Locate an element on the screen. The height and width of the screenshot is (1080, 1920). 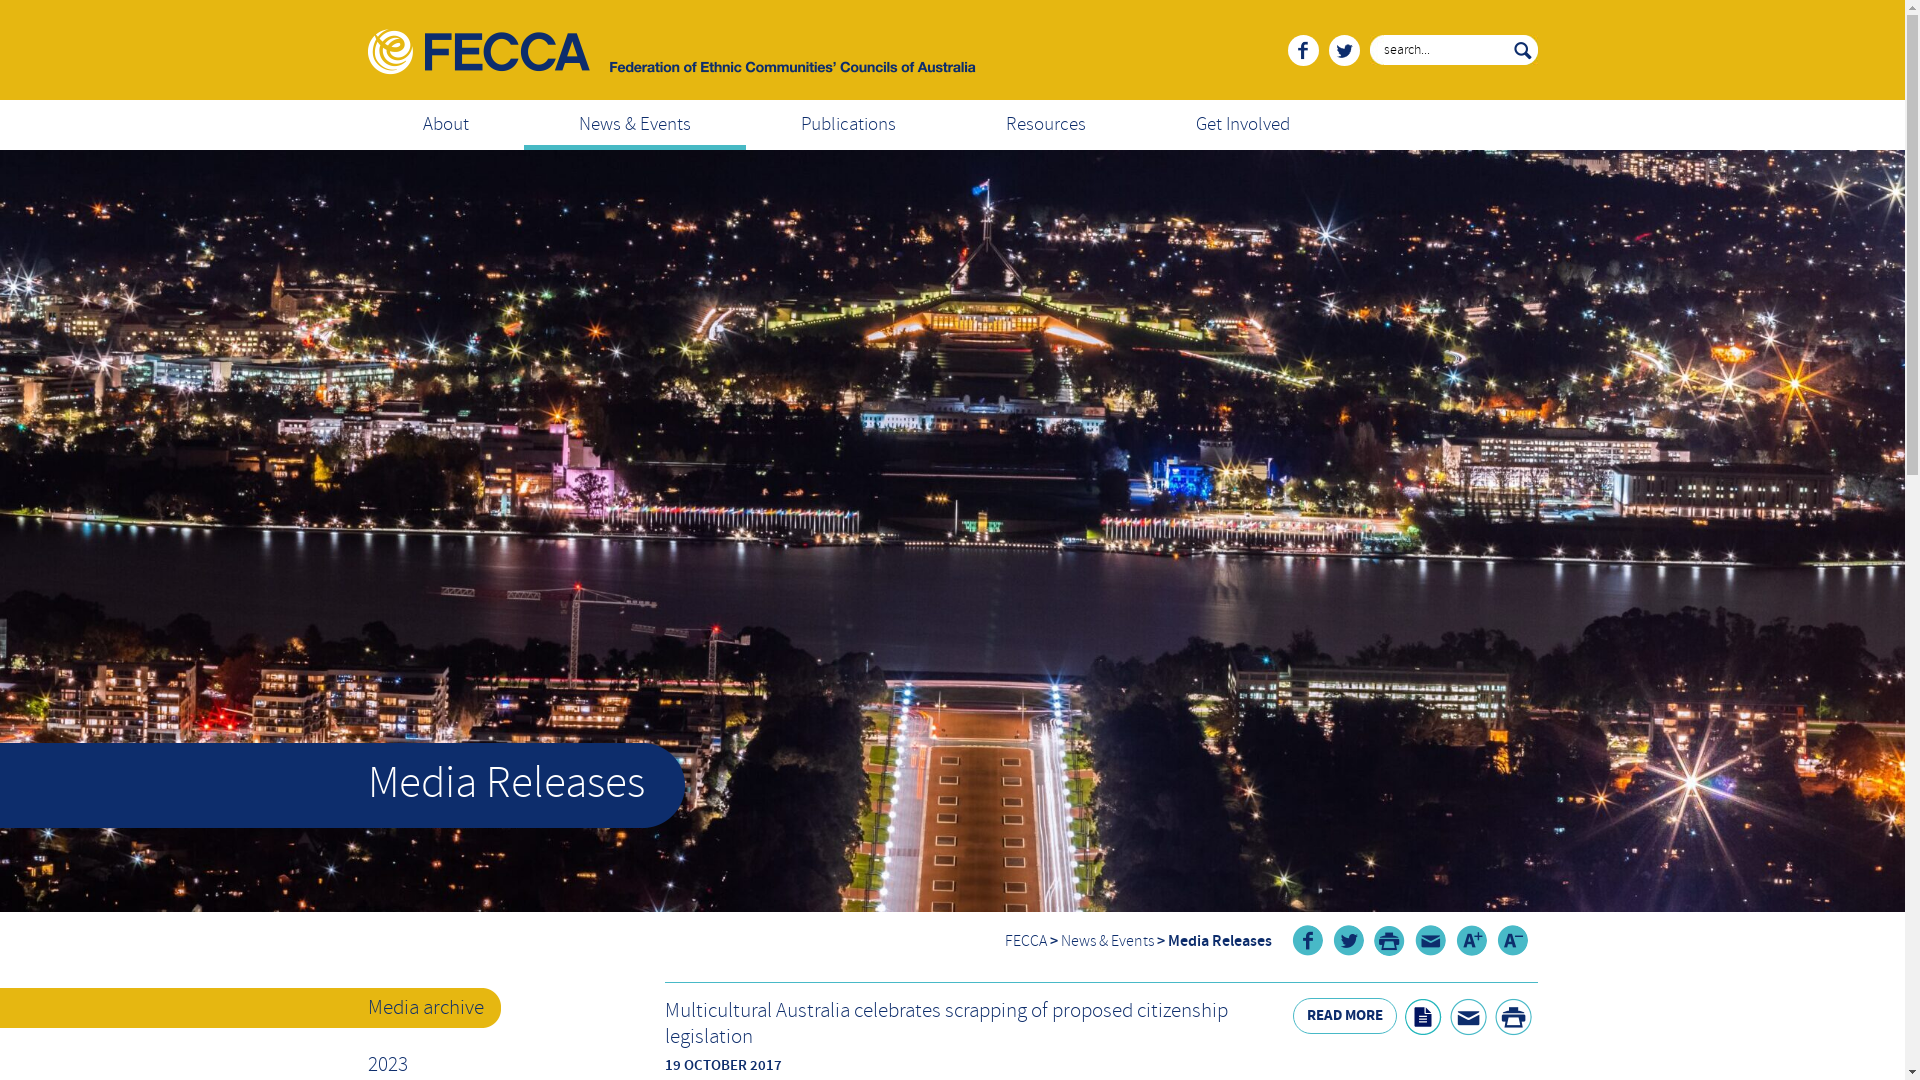
News & Events is located at coordinates (1106, 942).